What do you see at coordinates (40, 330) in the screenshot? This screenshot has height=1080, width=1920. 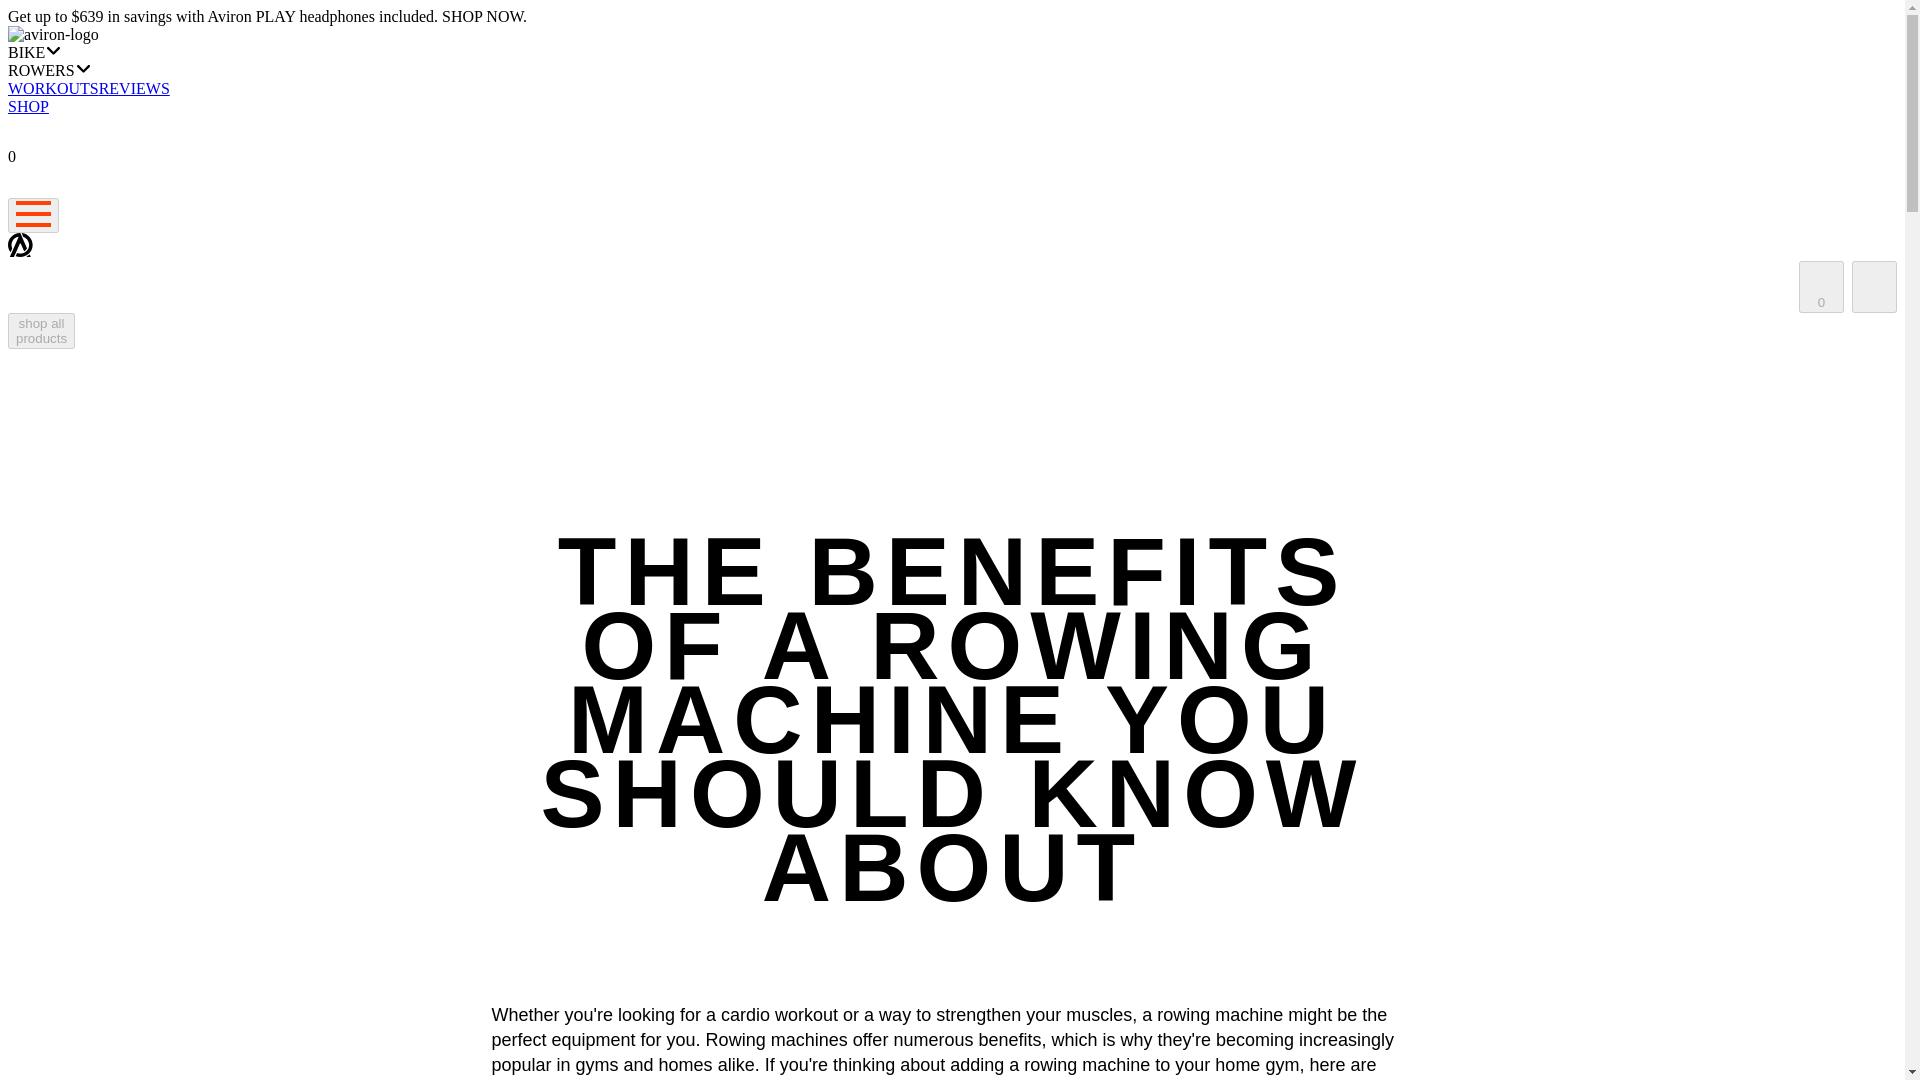 I see `shop all products` at bounding box center [40, 330].